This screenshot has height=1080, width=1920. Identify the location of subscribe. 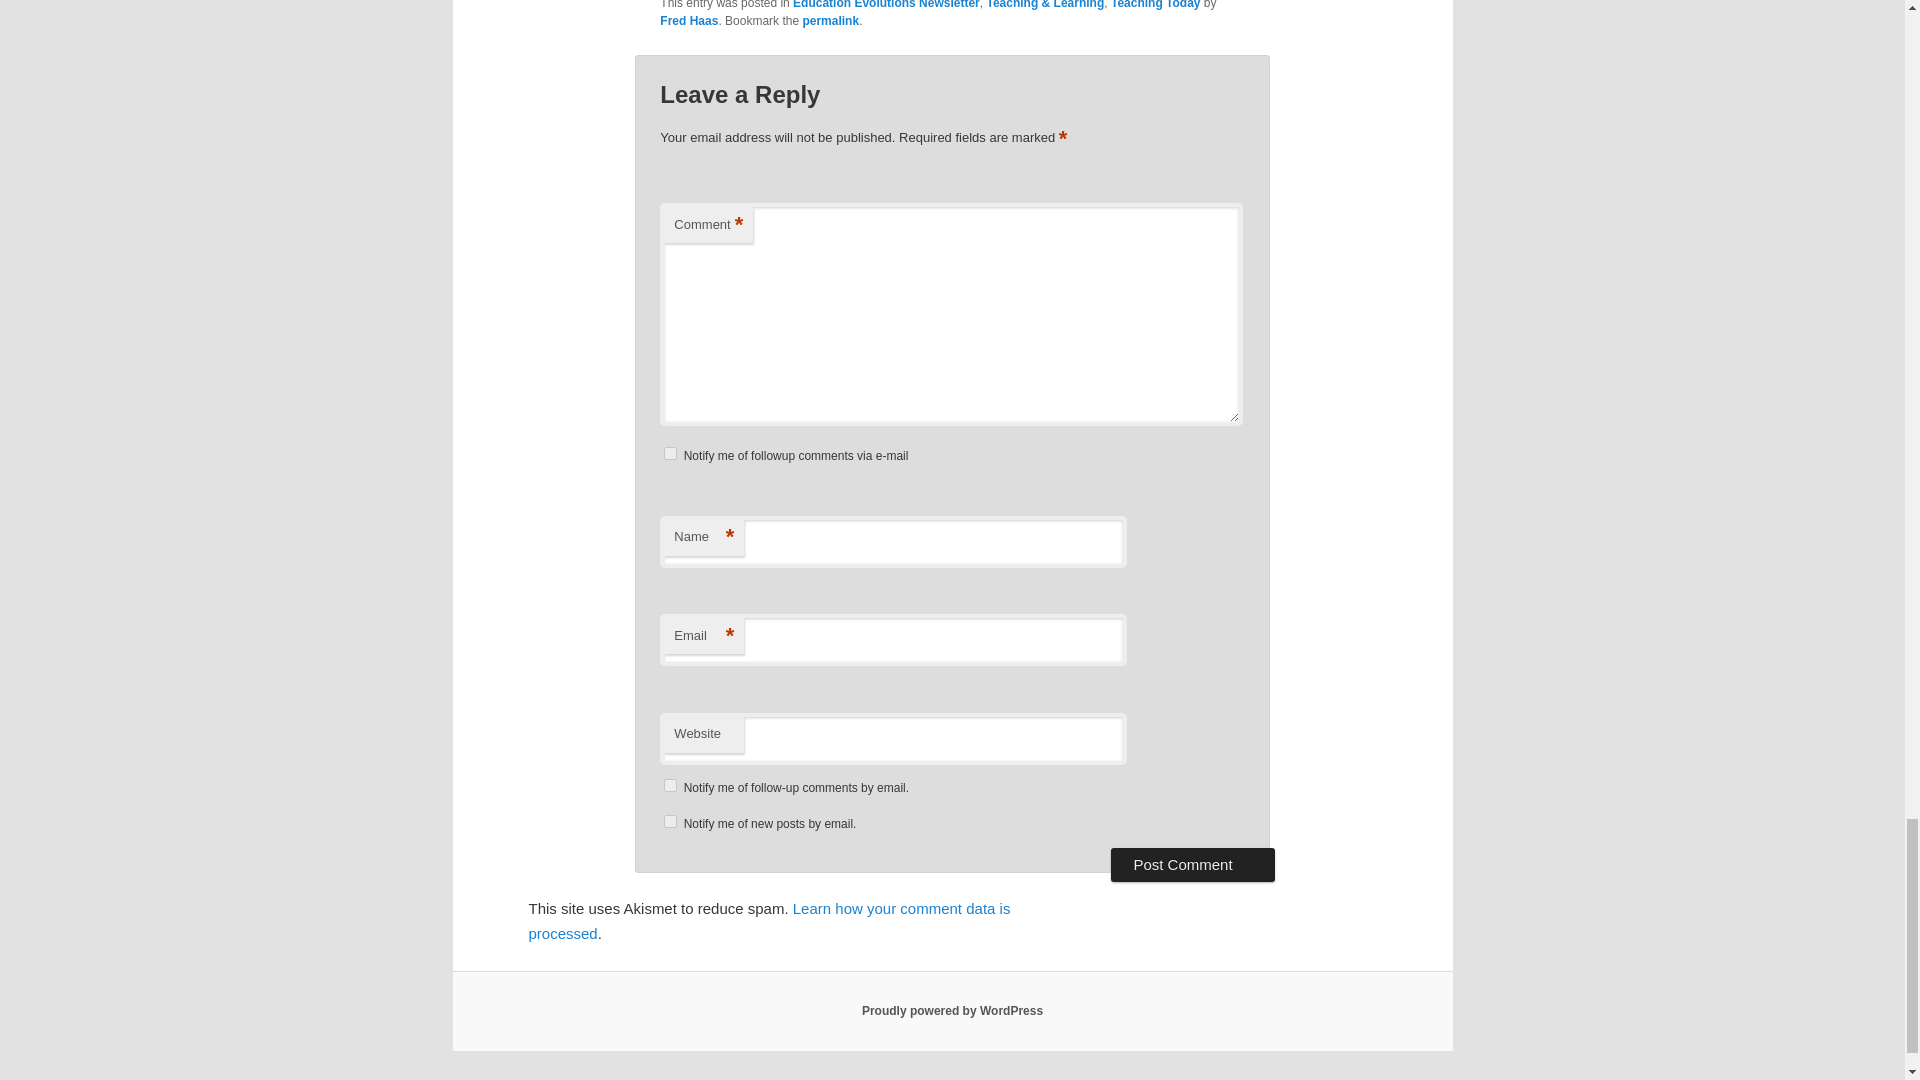
(670, 822).